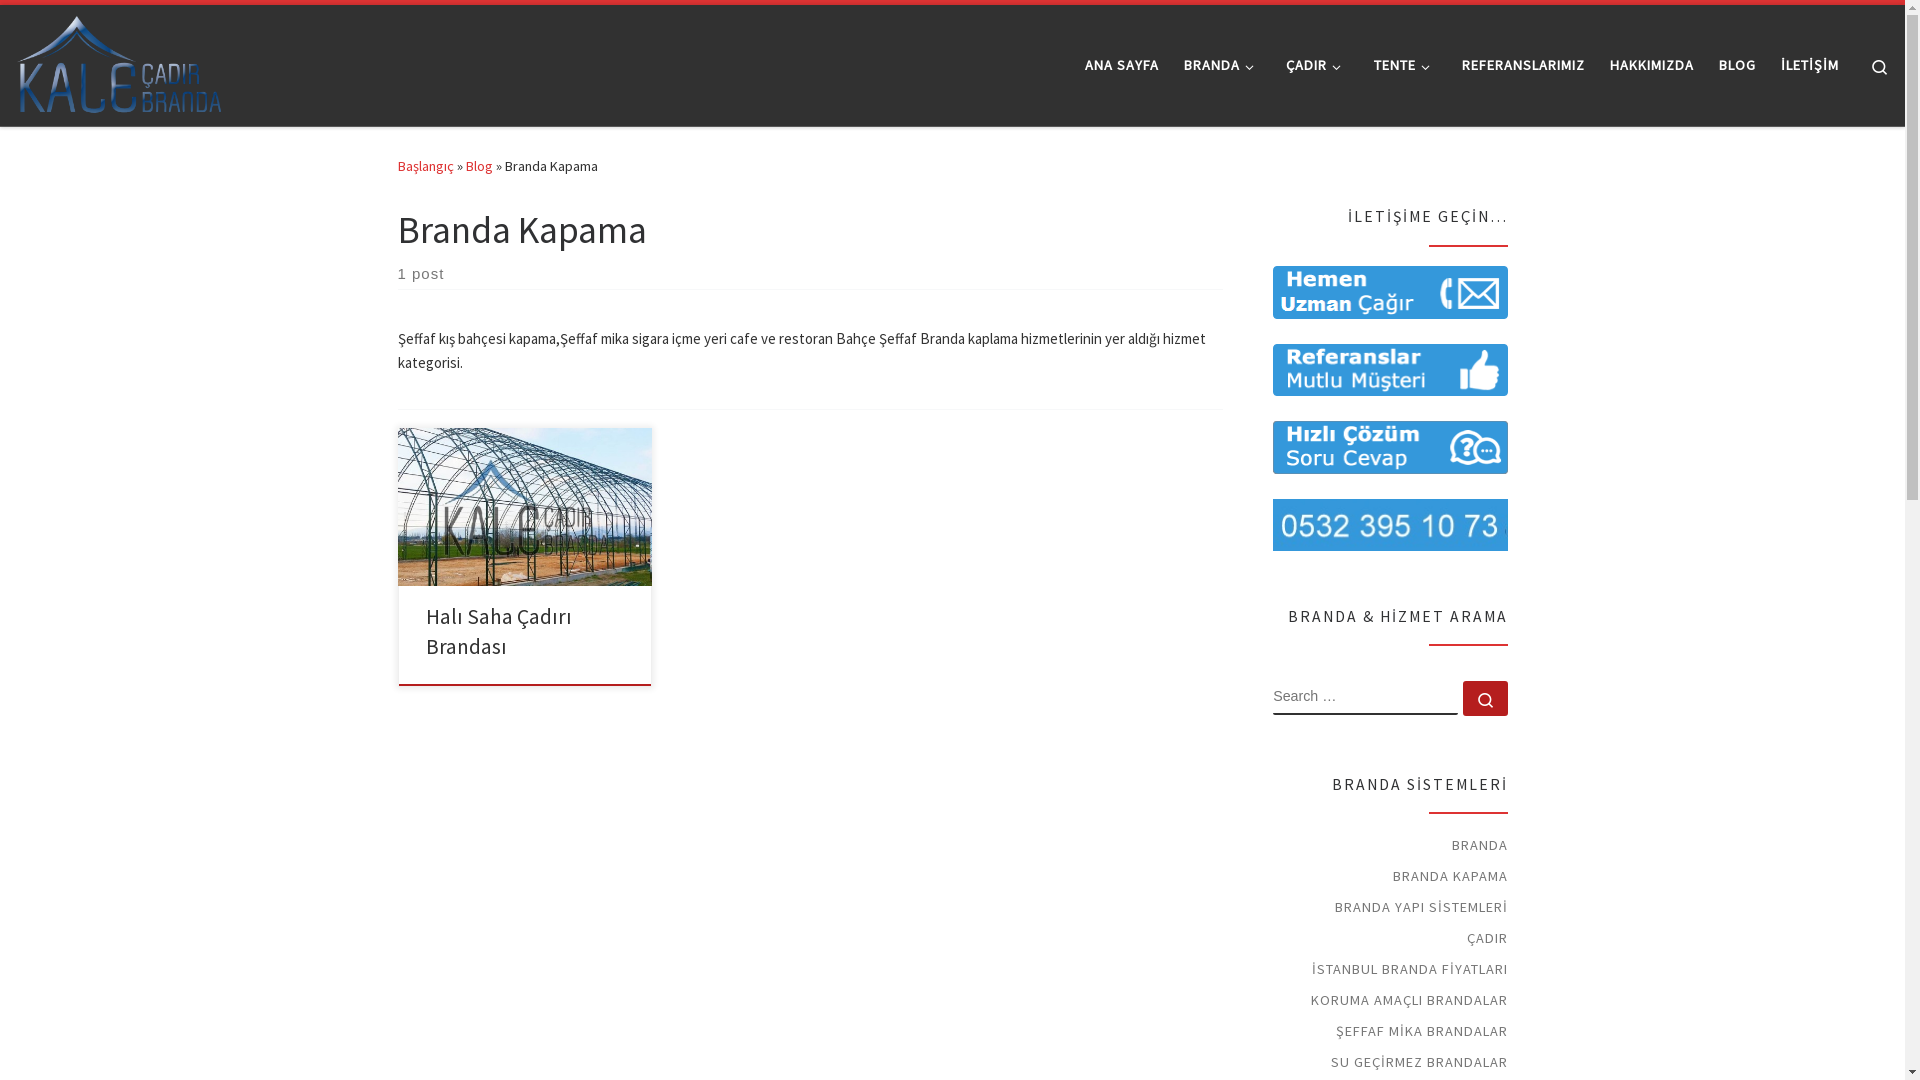 Image resolution: width=1920 pixels, height=1080 pixels. What do you see at coordinates (1524, 65) in the screenshot?
I see `REFERANSLARIMIZ` at bounding box center [1524, 65].